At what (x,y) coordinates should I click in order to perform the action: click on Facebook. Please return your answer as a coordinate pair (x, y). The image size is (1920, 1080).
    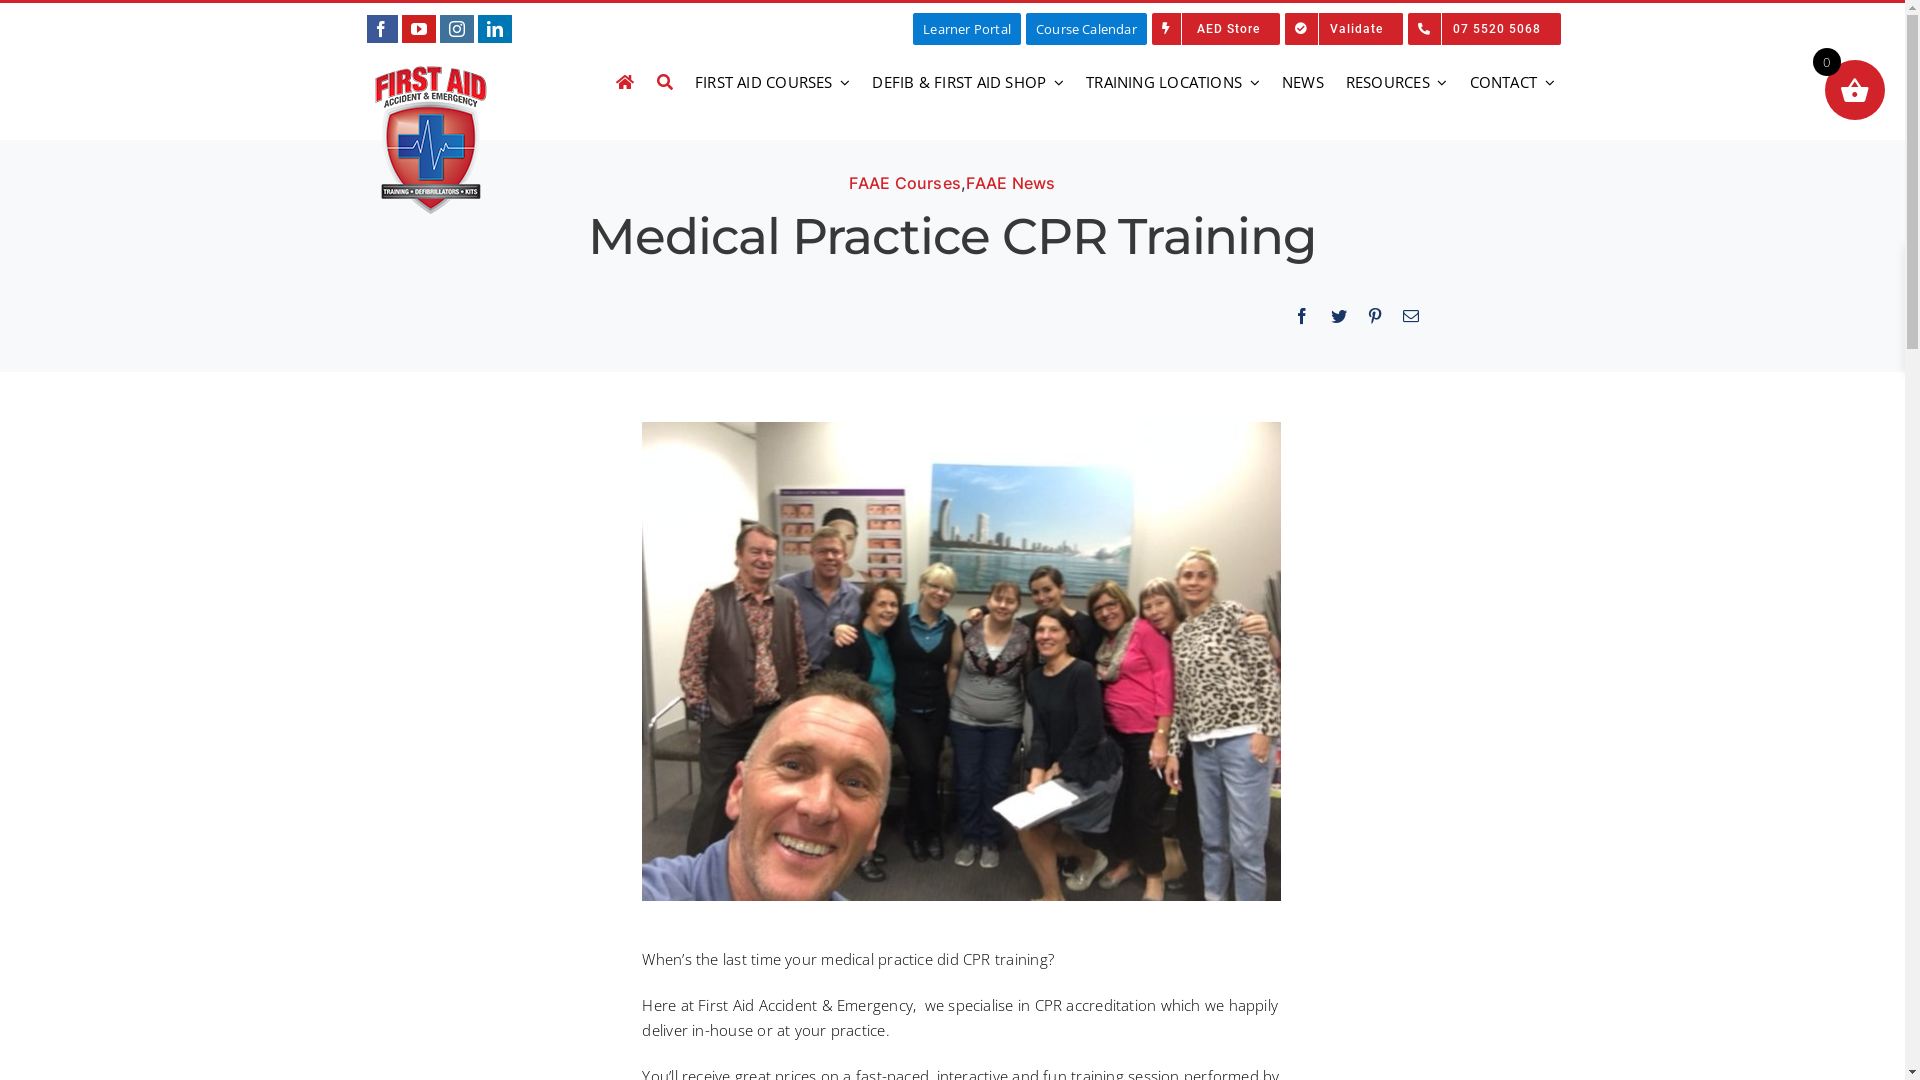
    Looking at the image, I should click on (381, 29).